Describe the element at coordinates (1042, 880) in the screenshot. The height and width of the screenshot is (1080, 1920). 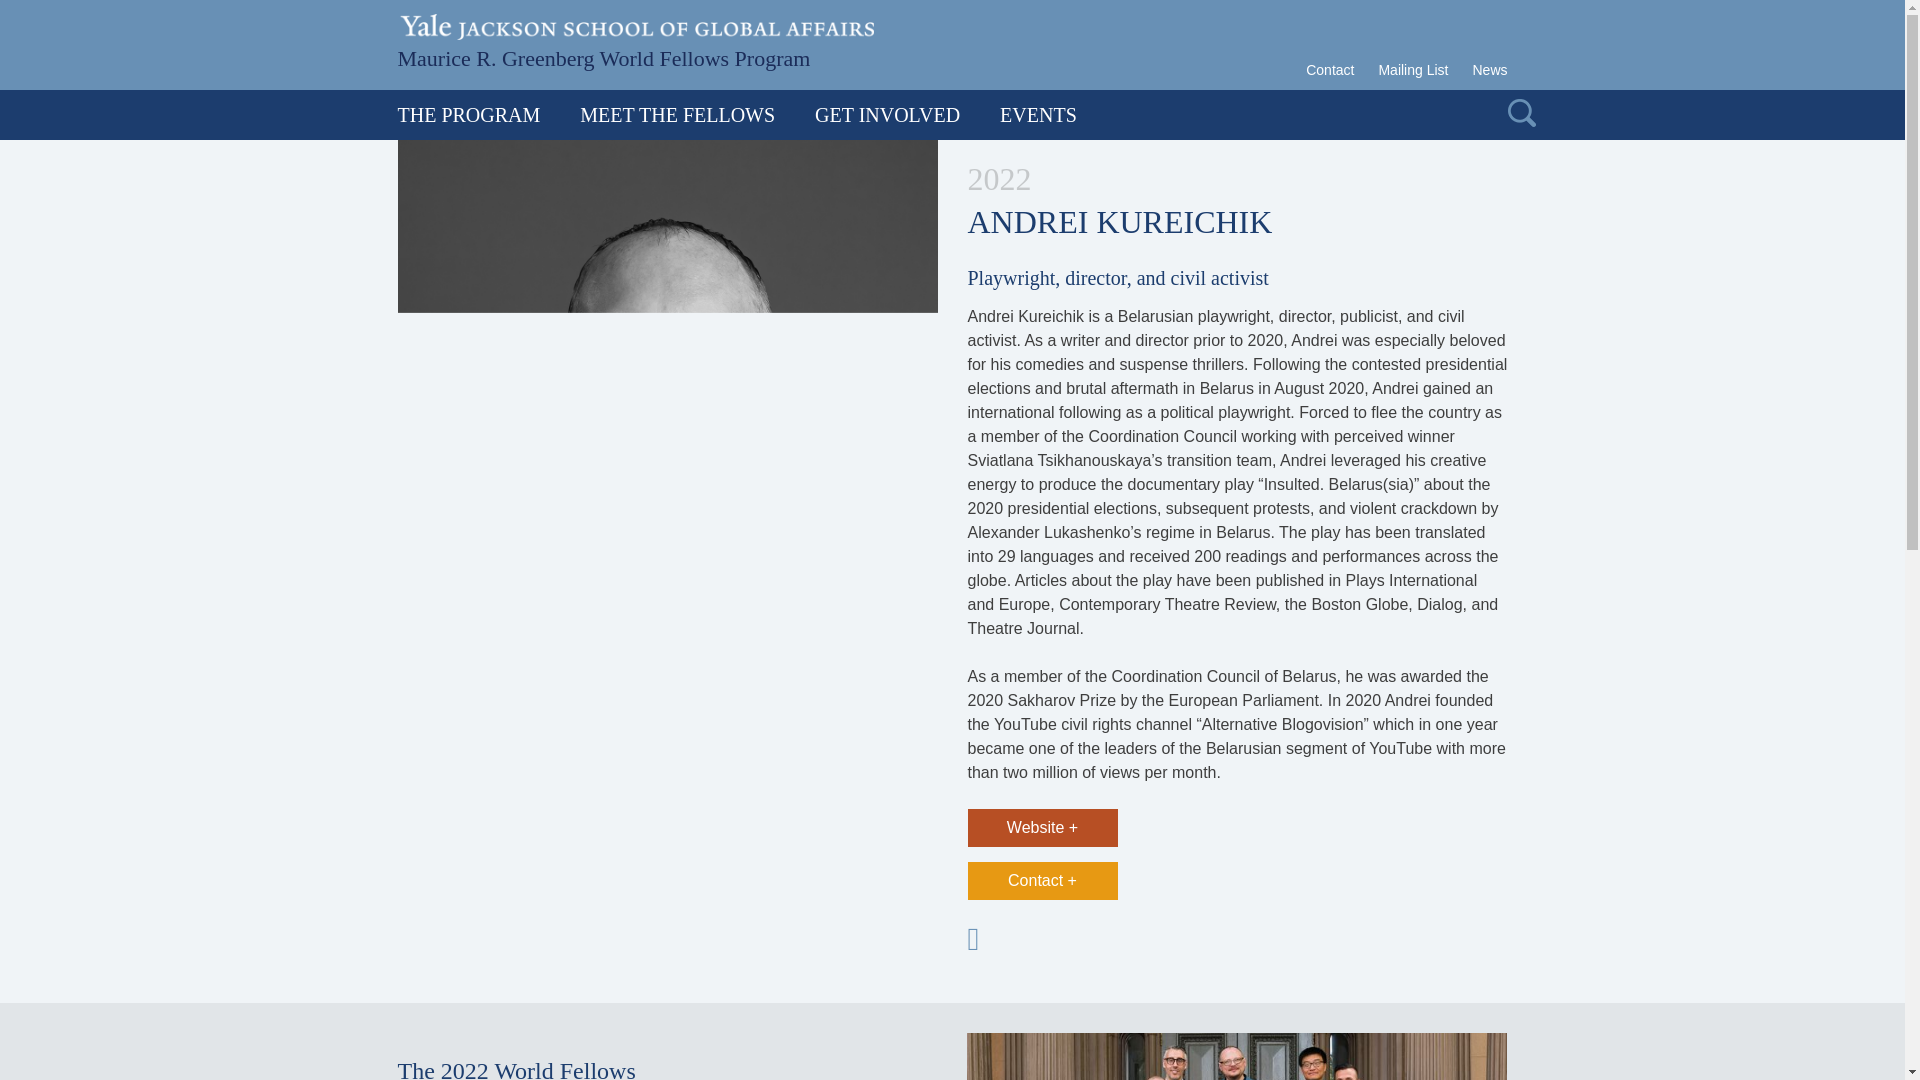
I see `Contact Andrei Kureichik` at that location.